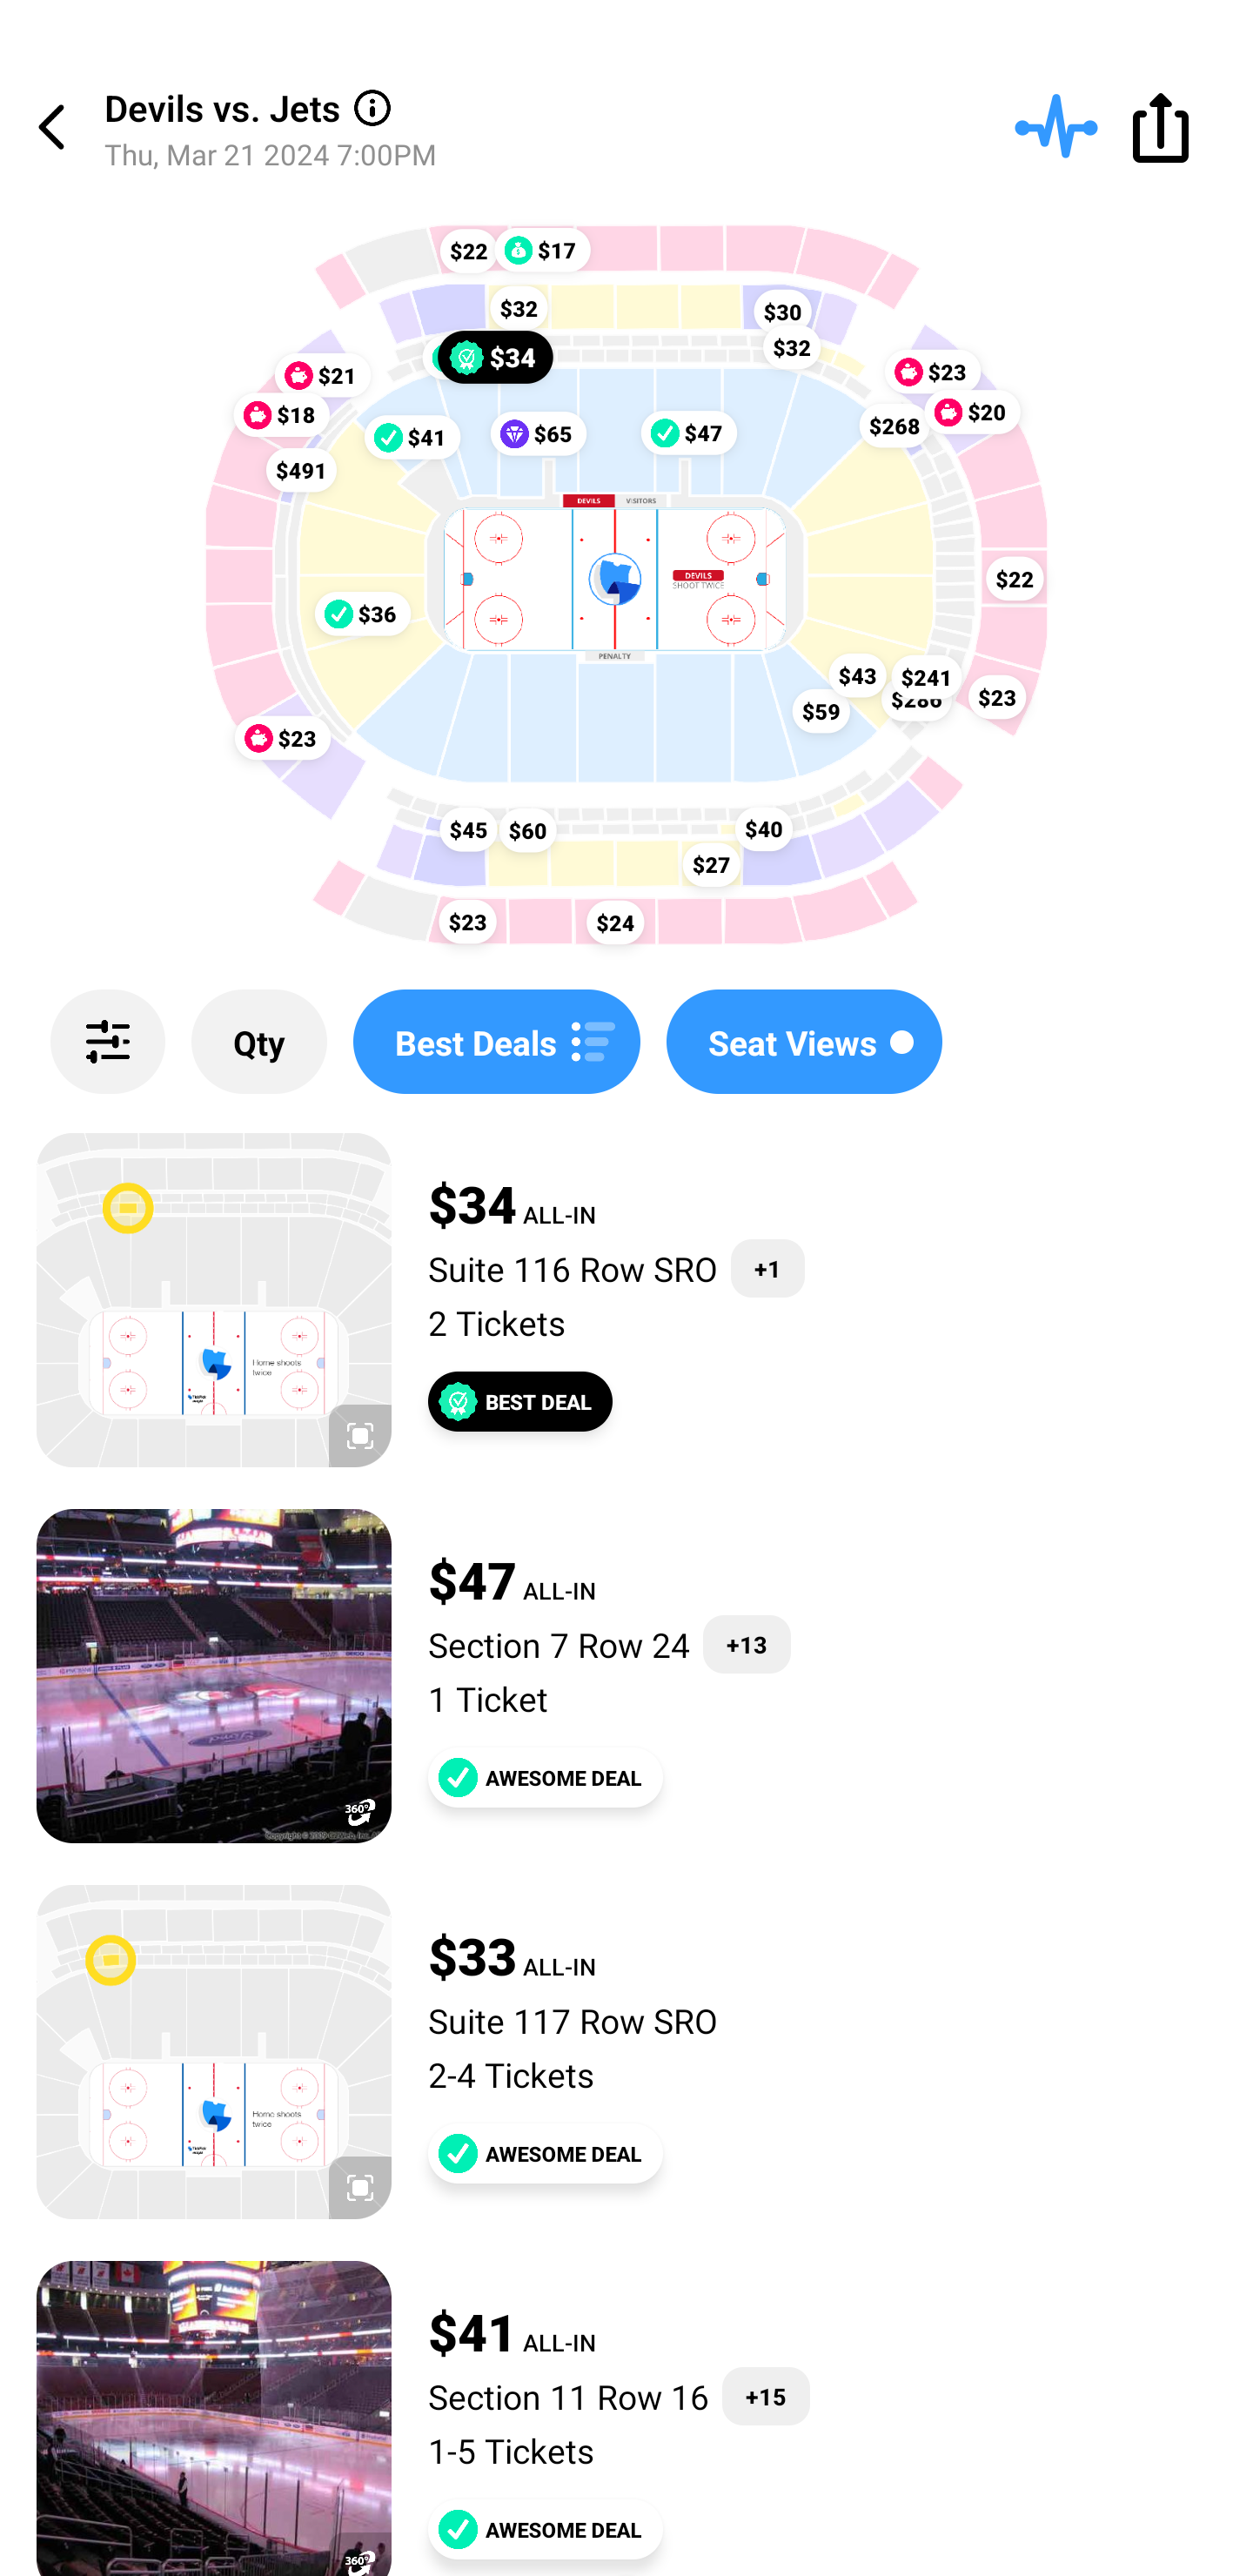 The width and height of the screenshot is (1253, 2576). What do you see at coordinates (259, 1042) in the screenshot?
I see `Qty` at bounding box center [259, 1042].